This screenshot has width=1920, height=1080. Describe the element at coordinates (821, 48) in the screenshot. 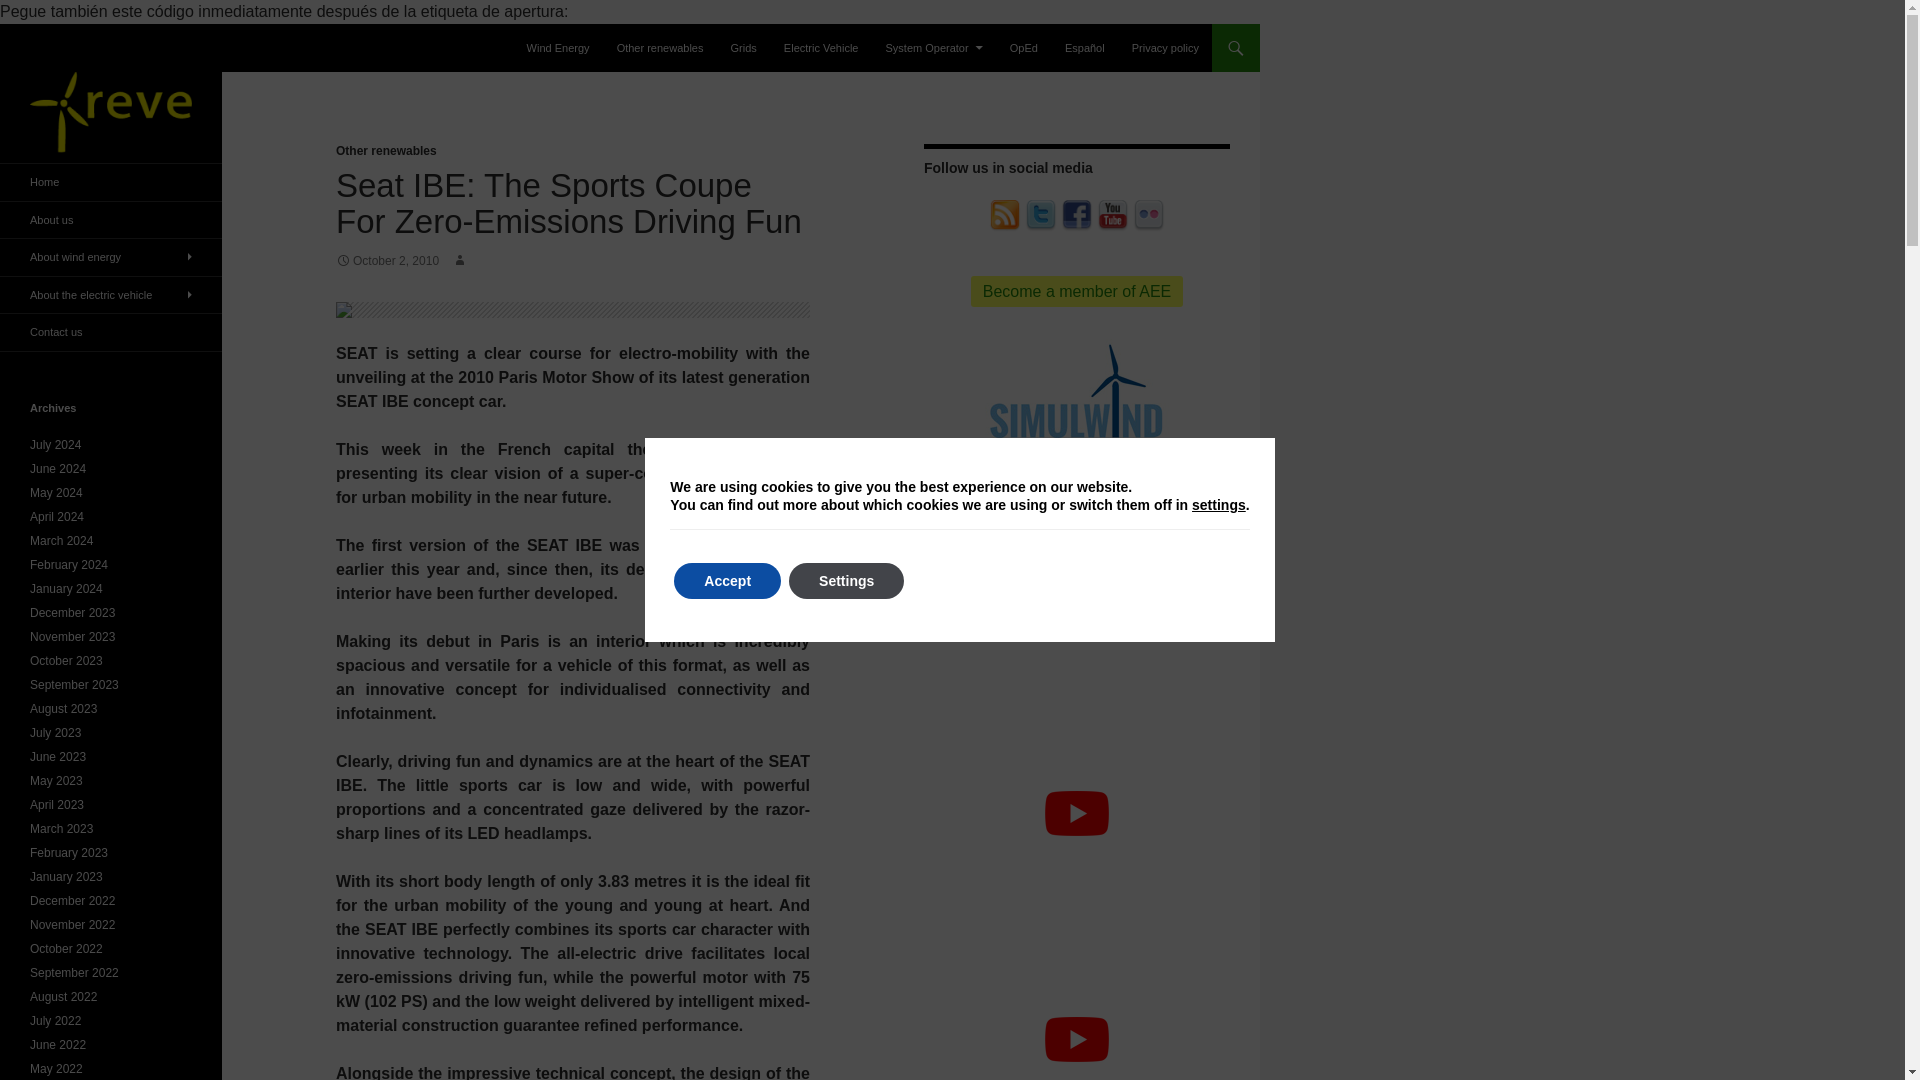

I see `Electric Vehicle` at that location.